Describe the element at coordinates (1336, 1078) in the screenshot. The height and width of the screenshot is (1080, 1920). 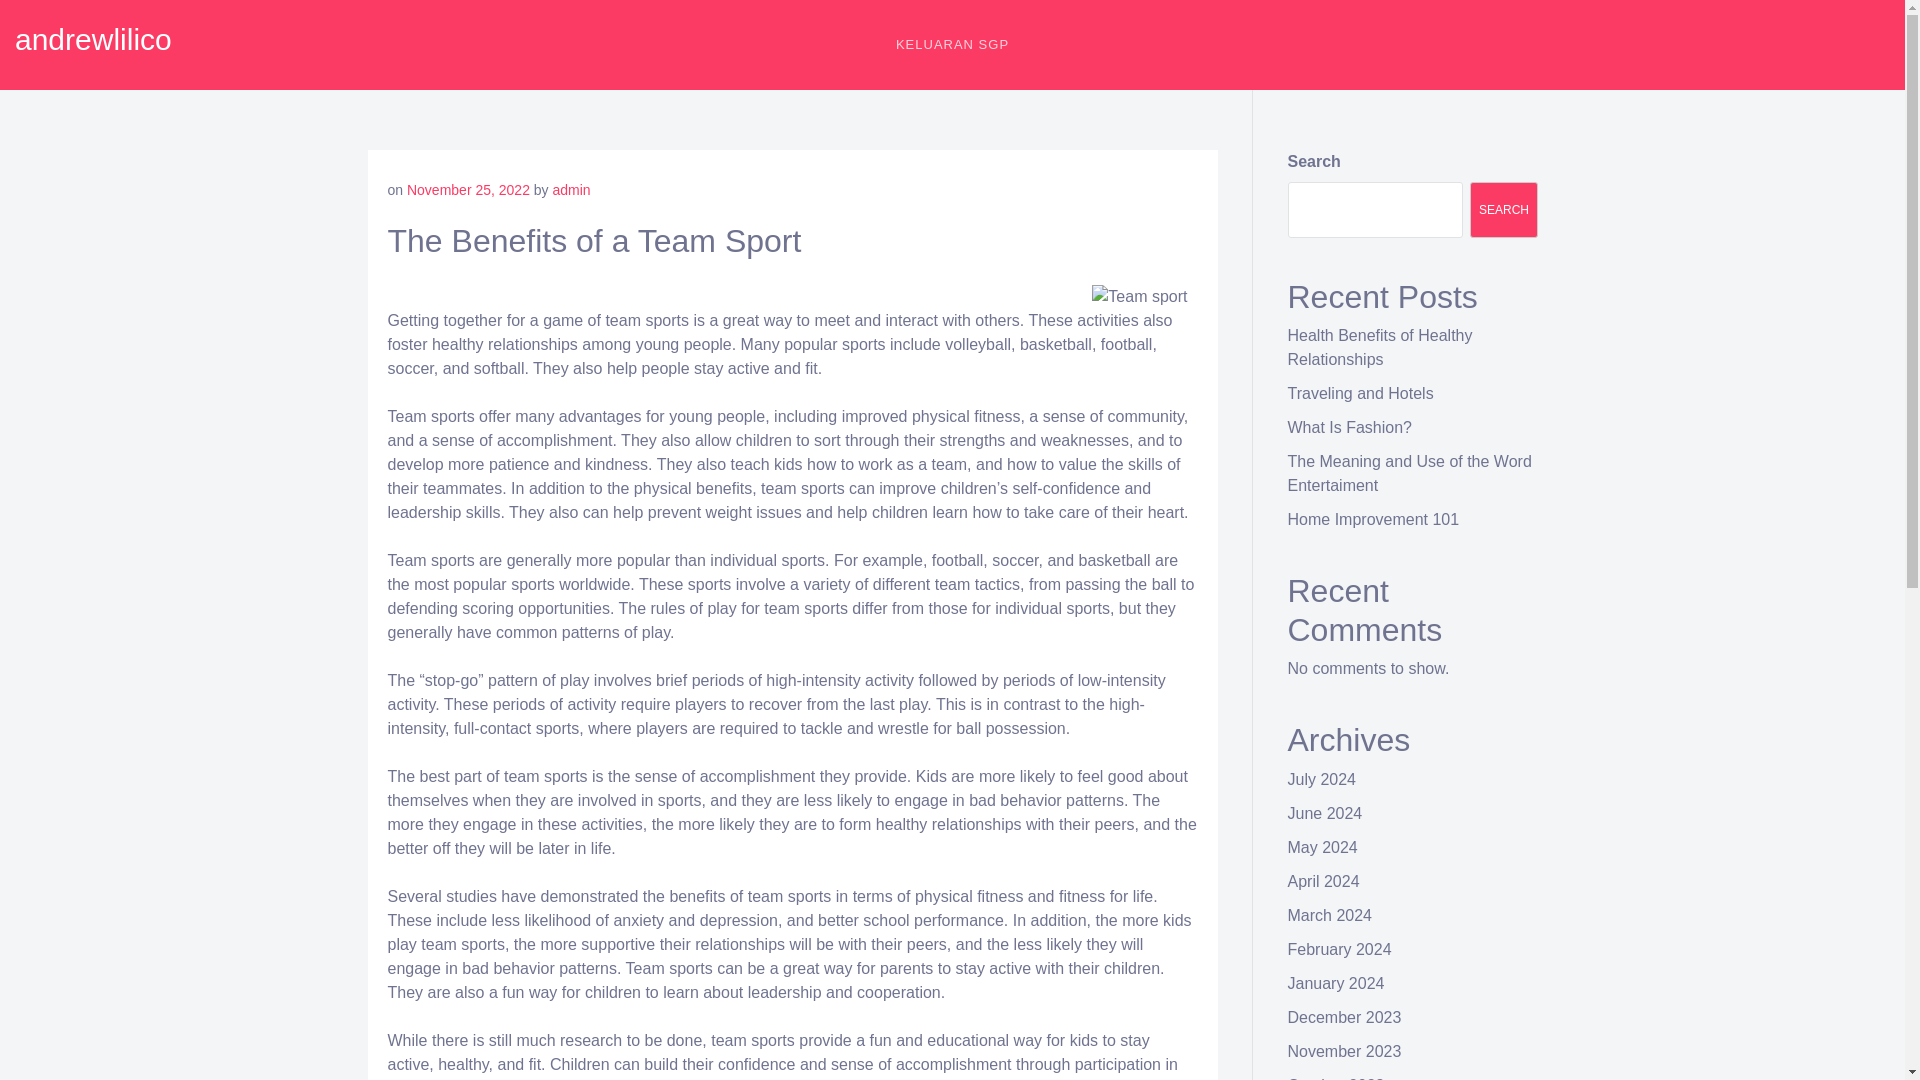
I see `October 2023` at that location.